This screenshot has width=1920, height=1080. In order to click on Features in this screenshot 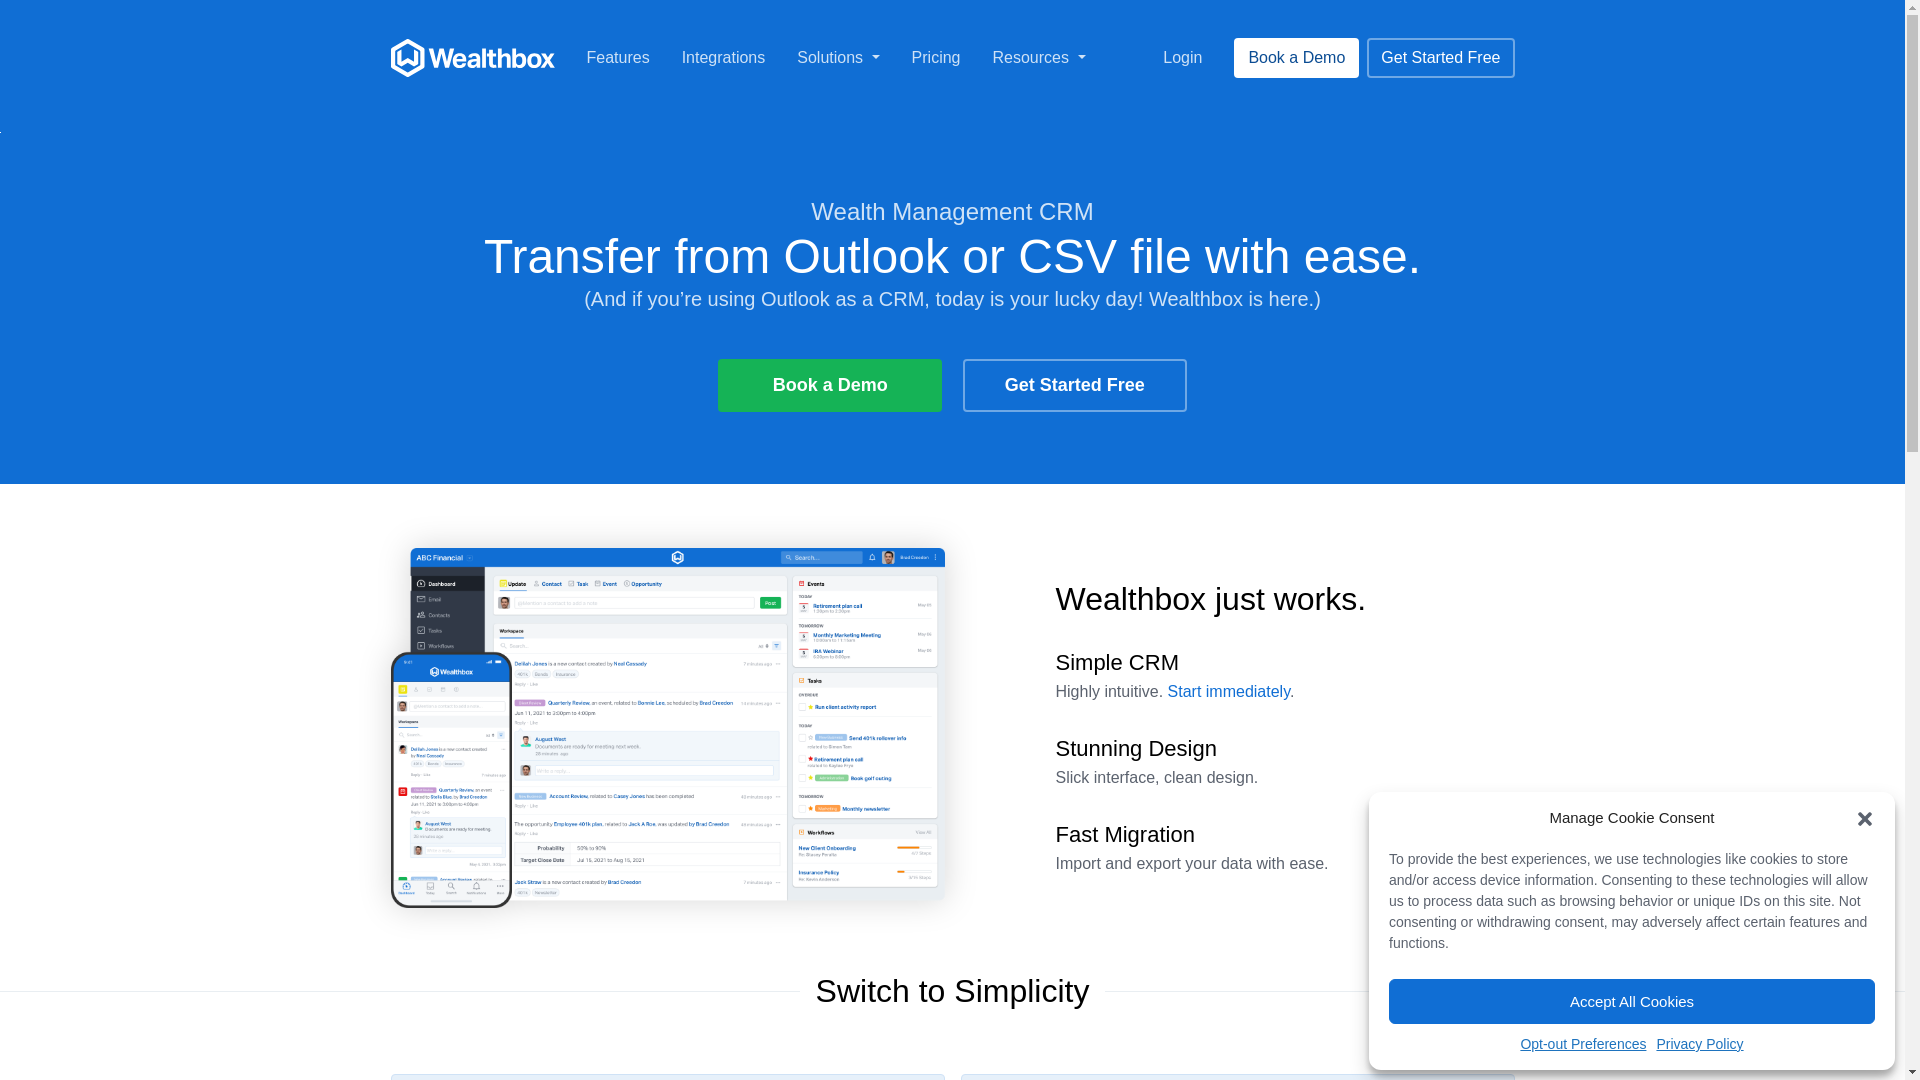, I will do `click(936, 57)`.